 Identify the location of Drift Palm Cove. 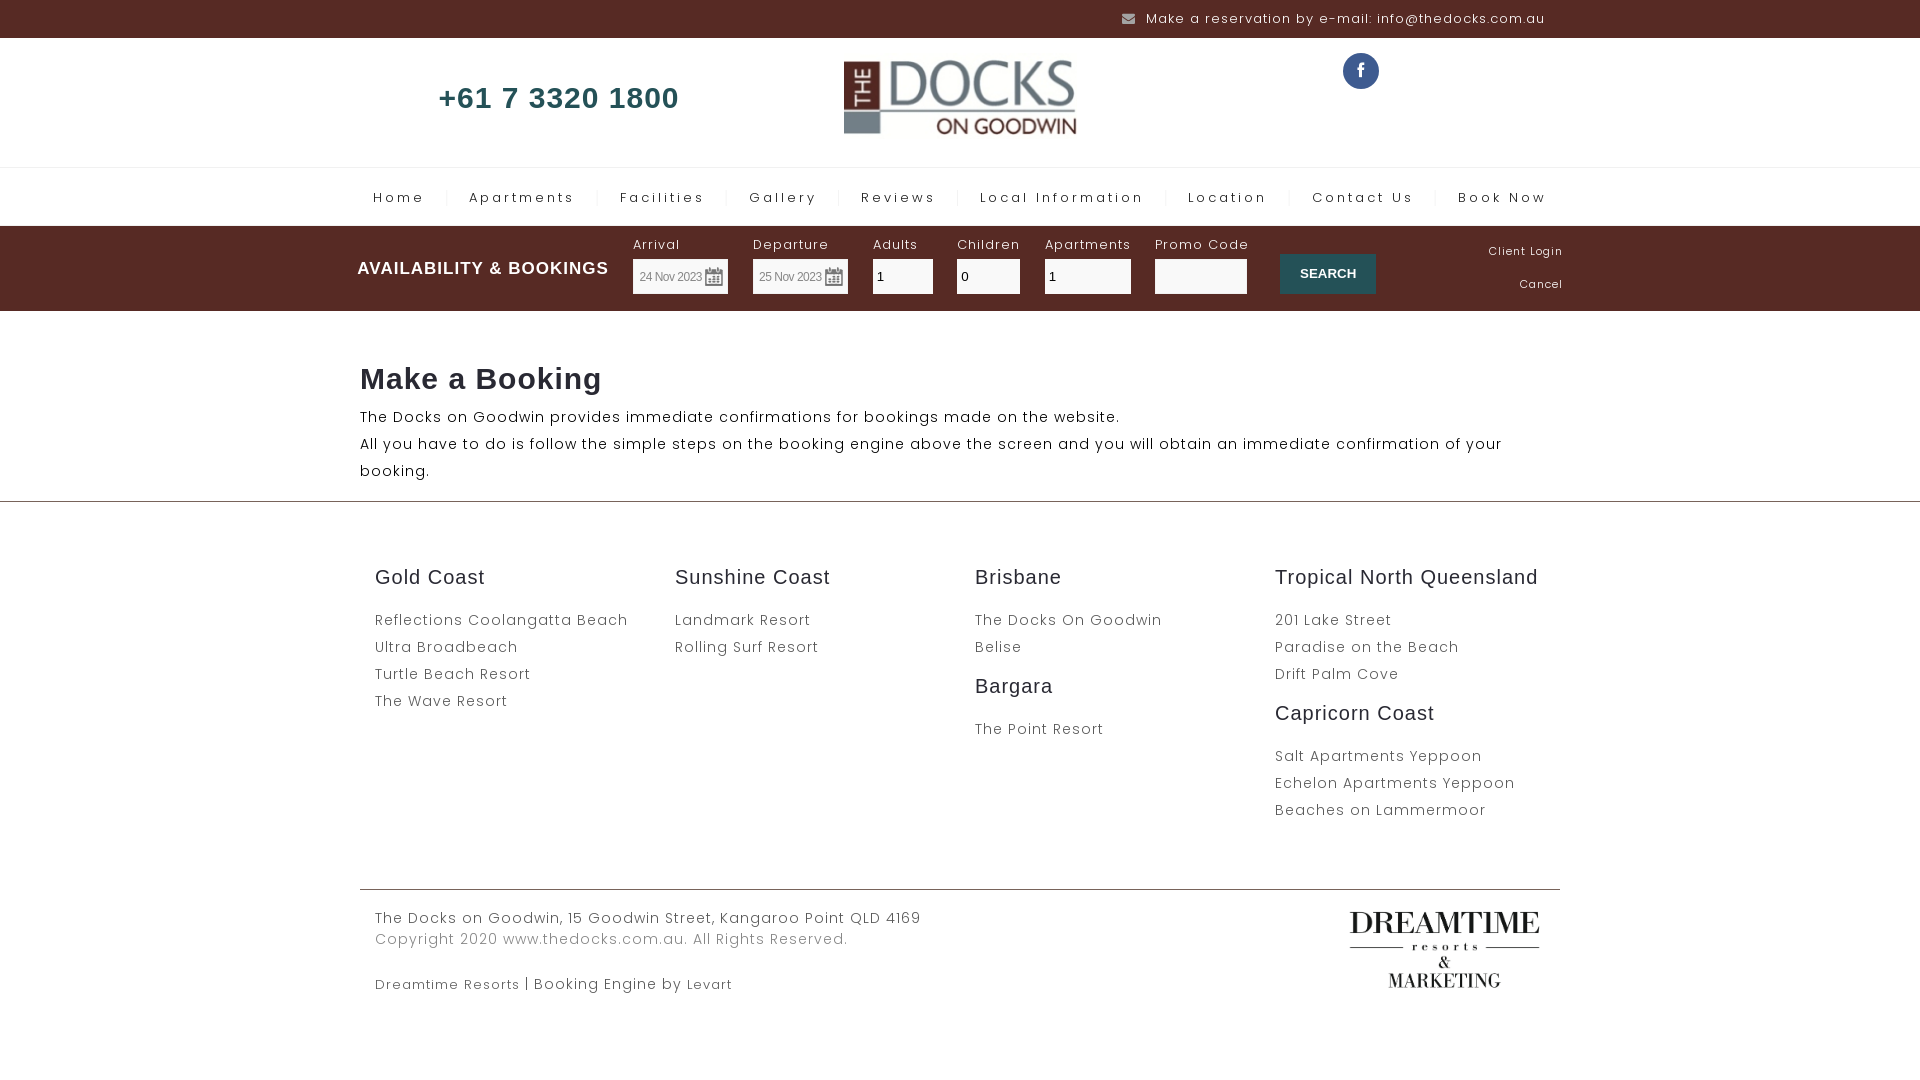
(1337, 674).